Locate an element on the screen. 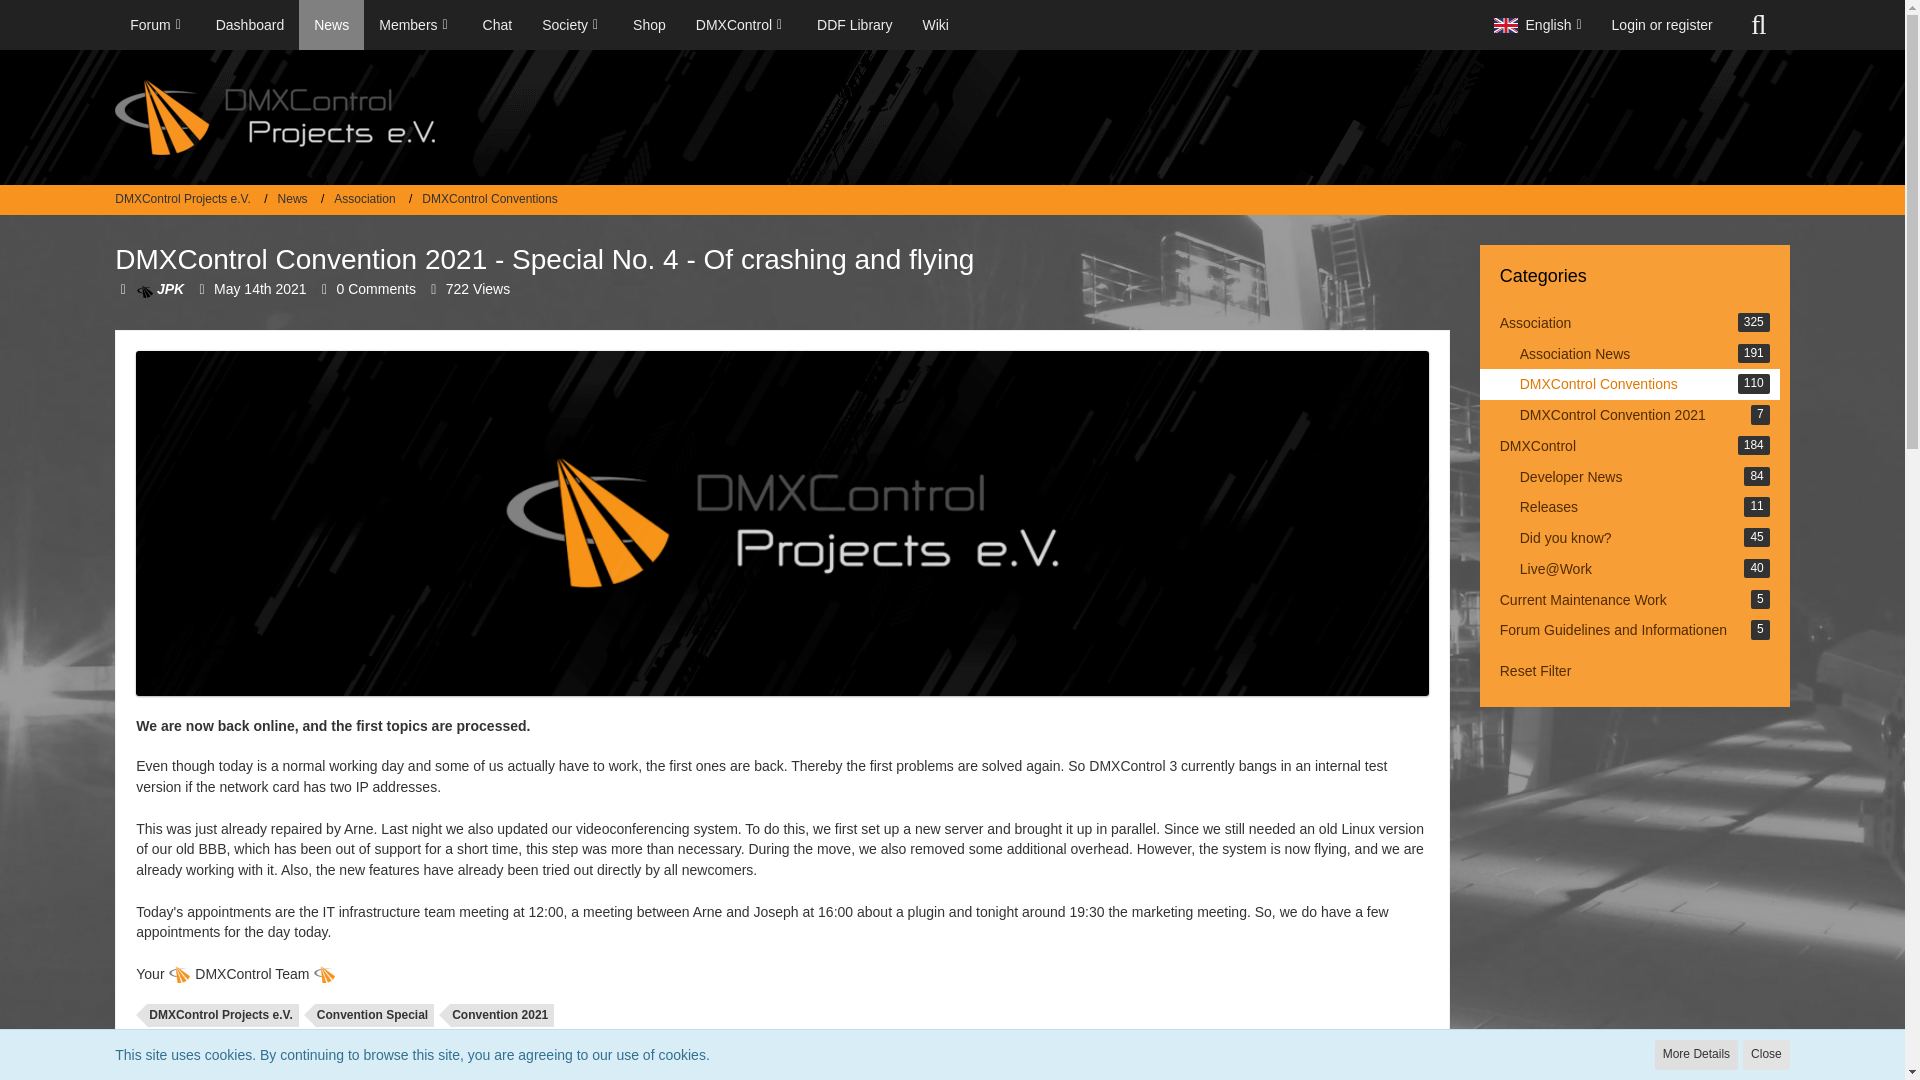 This screenshot has height=1080, width=1920. Chat is located at coordinates (498, 24).